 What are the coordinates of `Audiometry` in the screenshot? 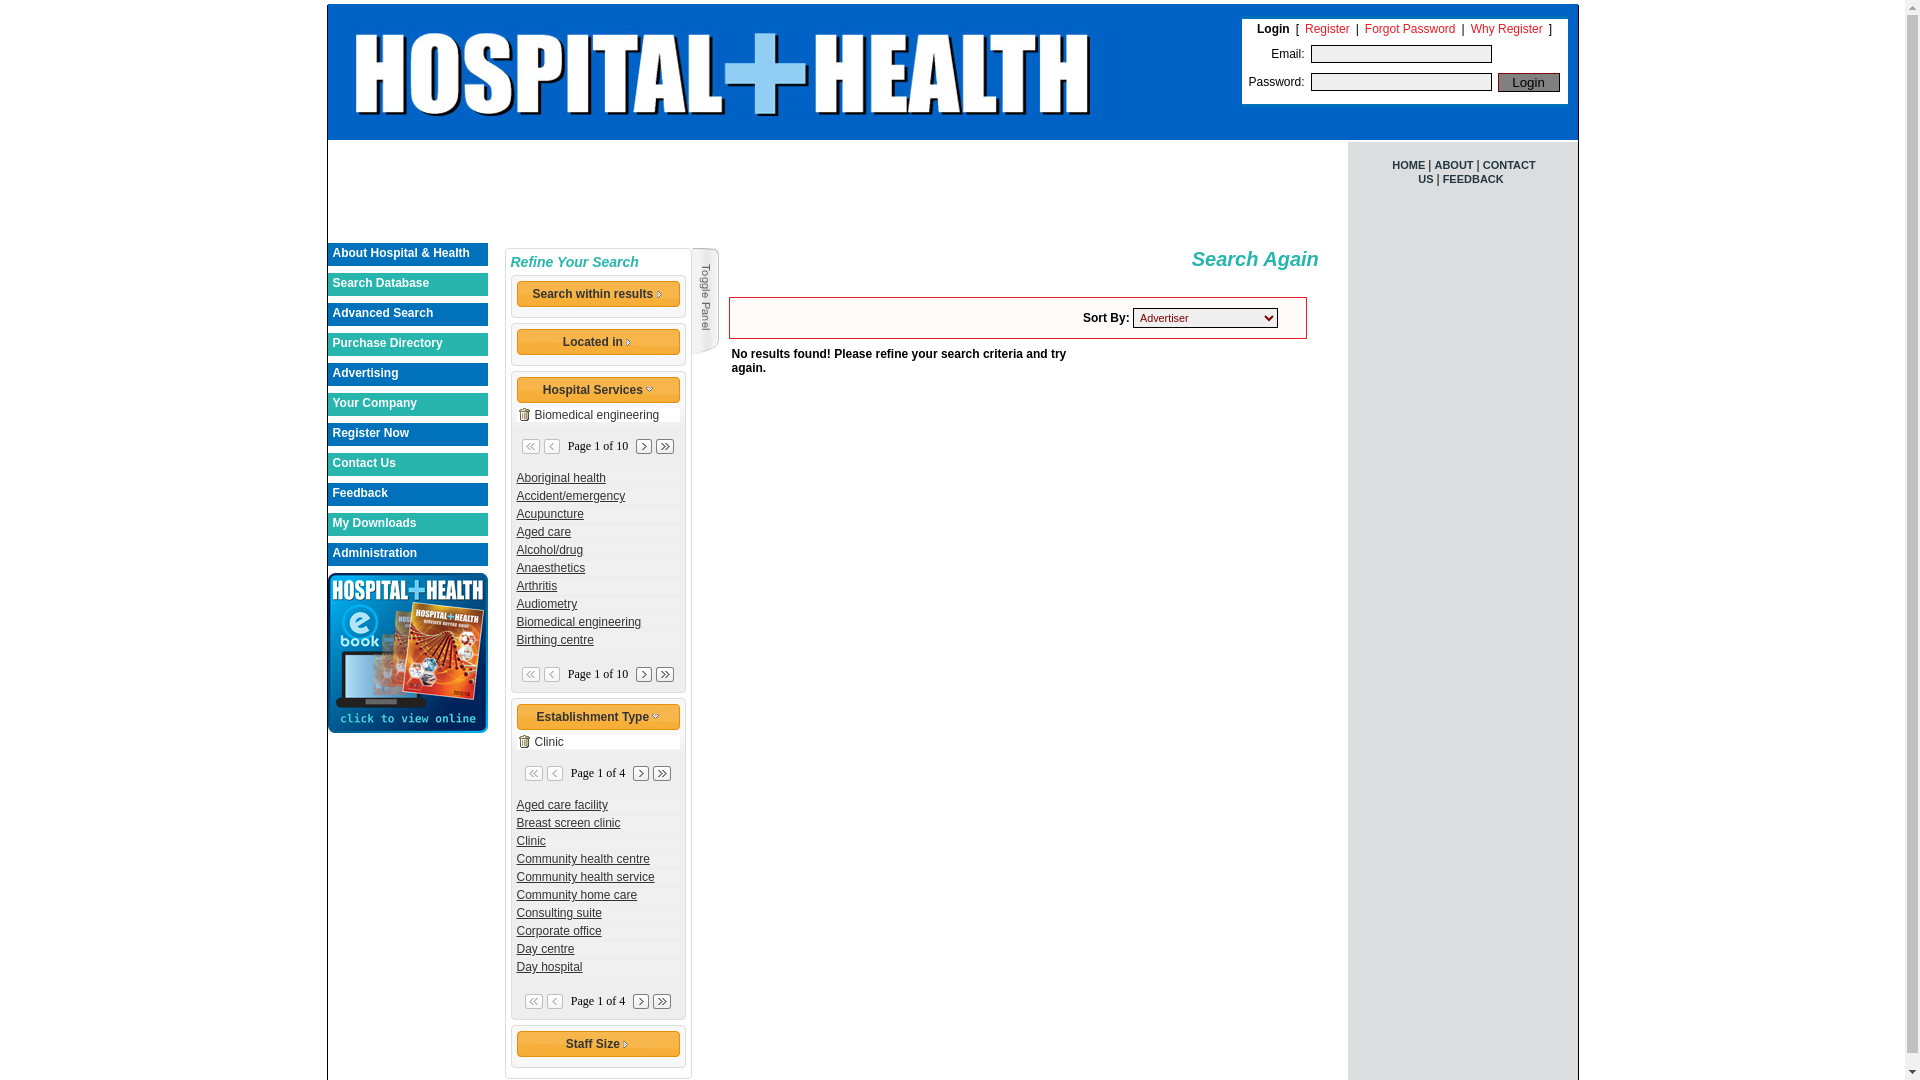 It's located at (598, 604).